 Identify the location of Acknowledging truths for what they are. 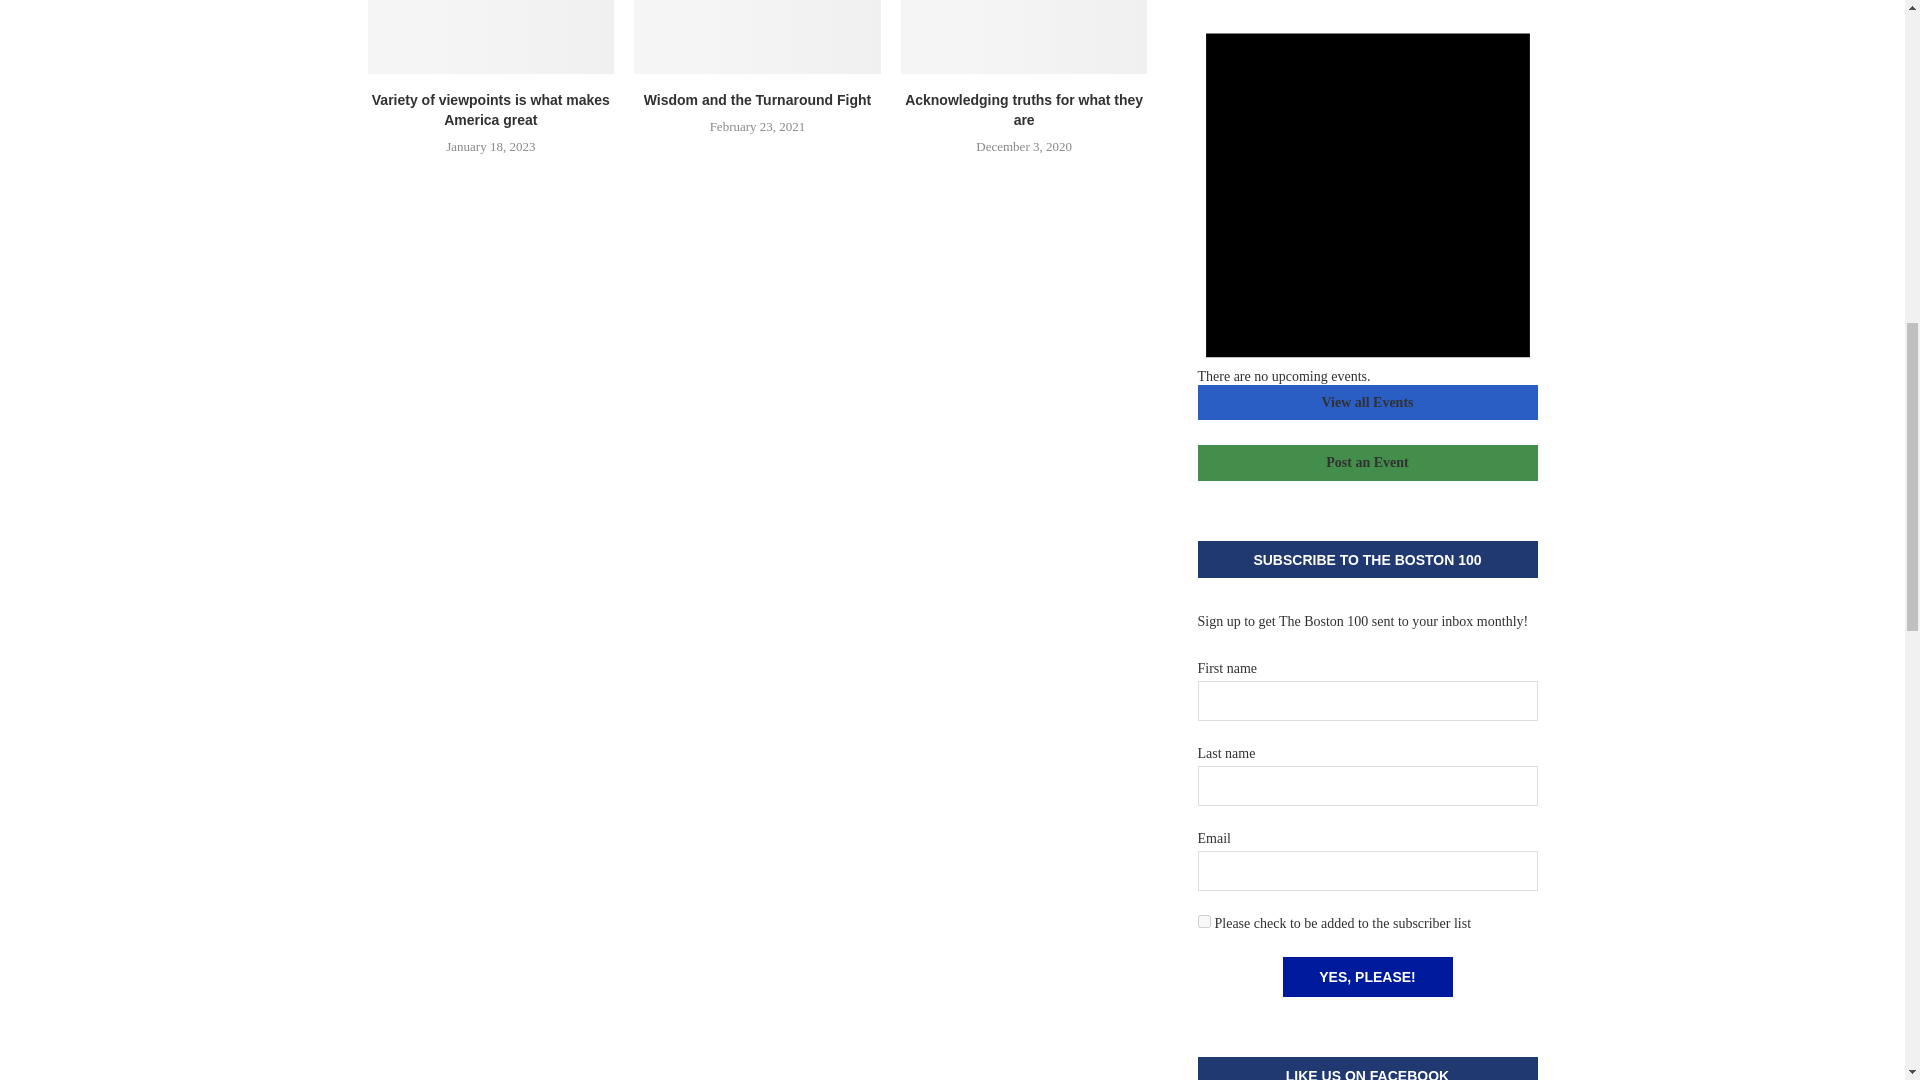
(1024, 37).